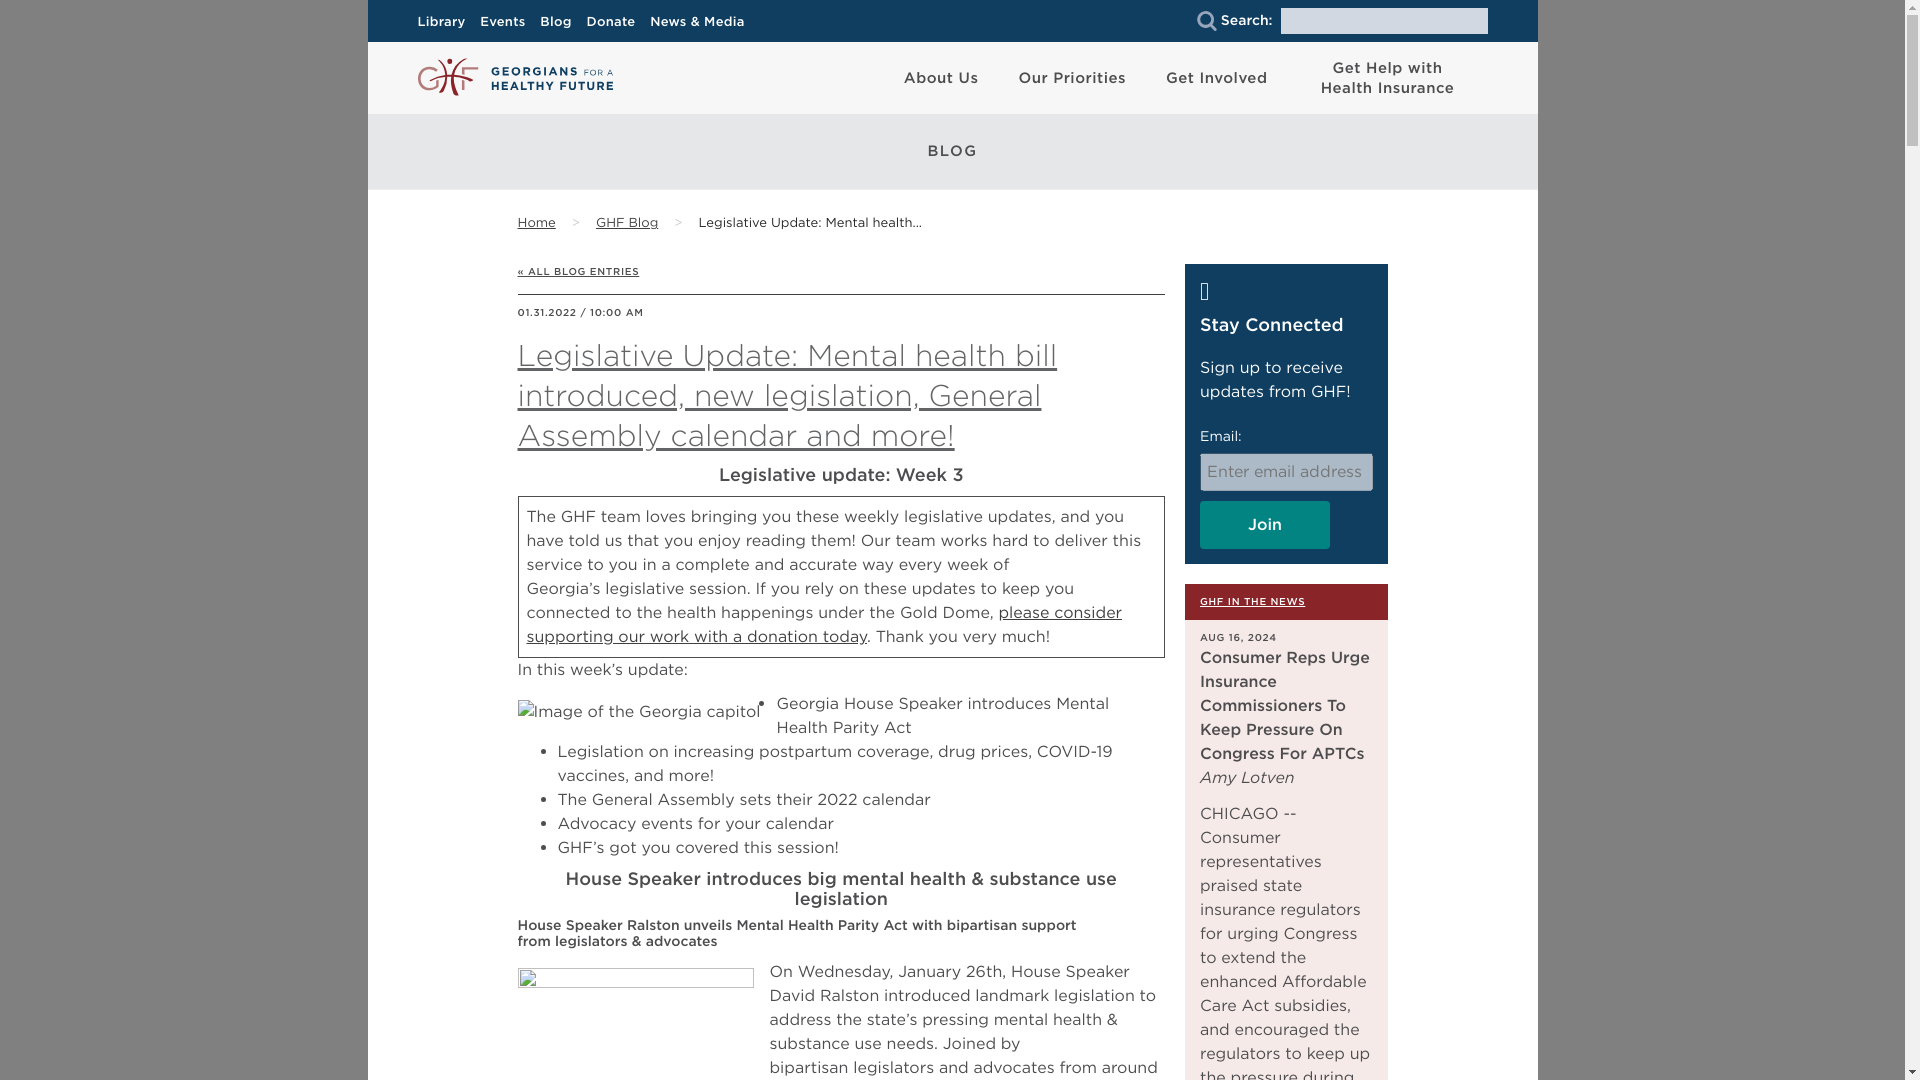  I want to click on Events, so click(508, 22).